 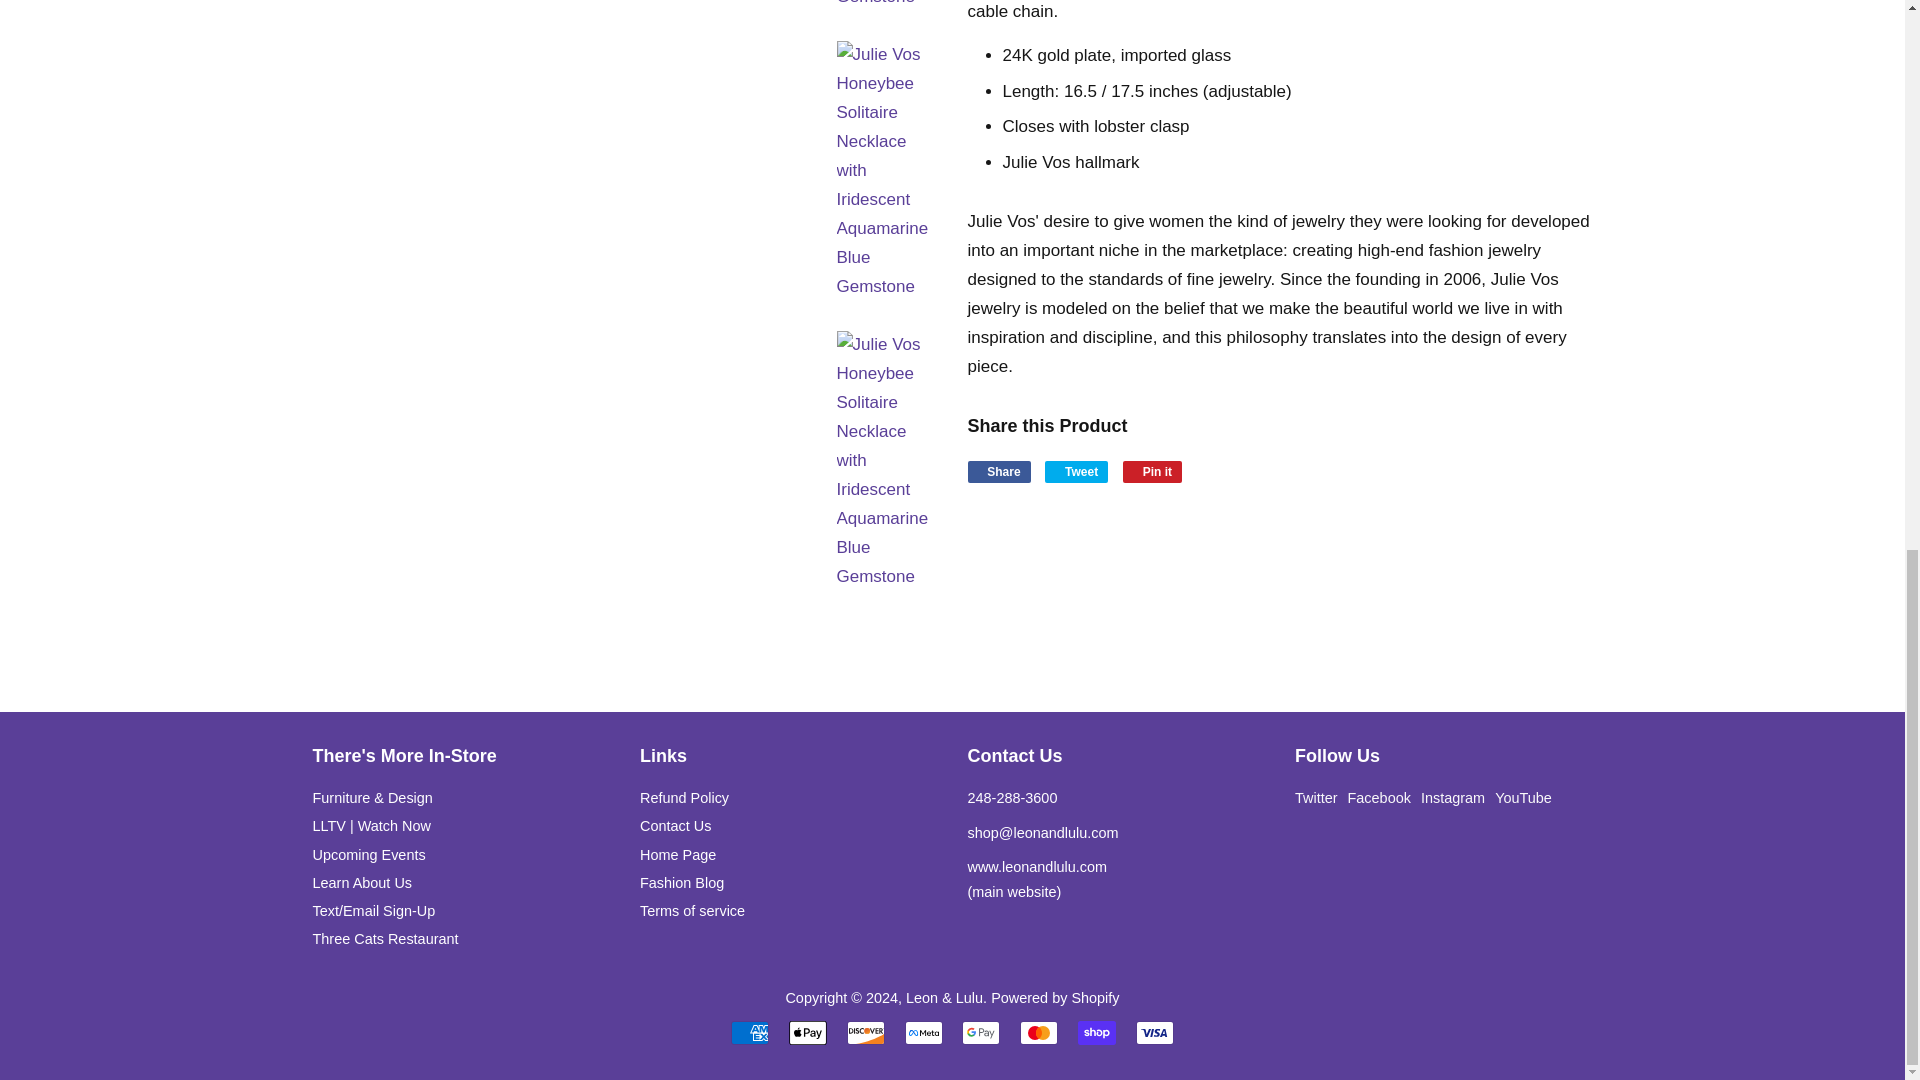 I want to click on Apple Pay, so click(x=808, y=1032).